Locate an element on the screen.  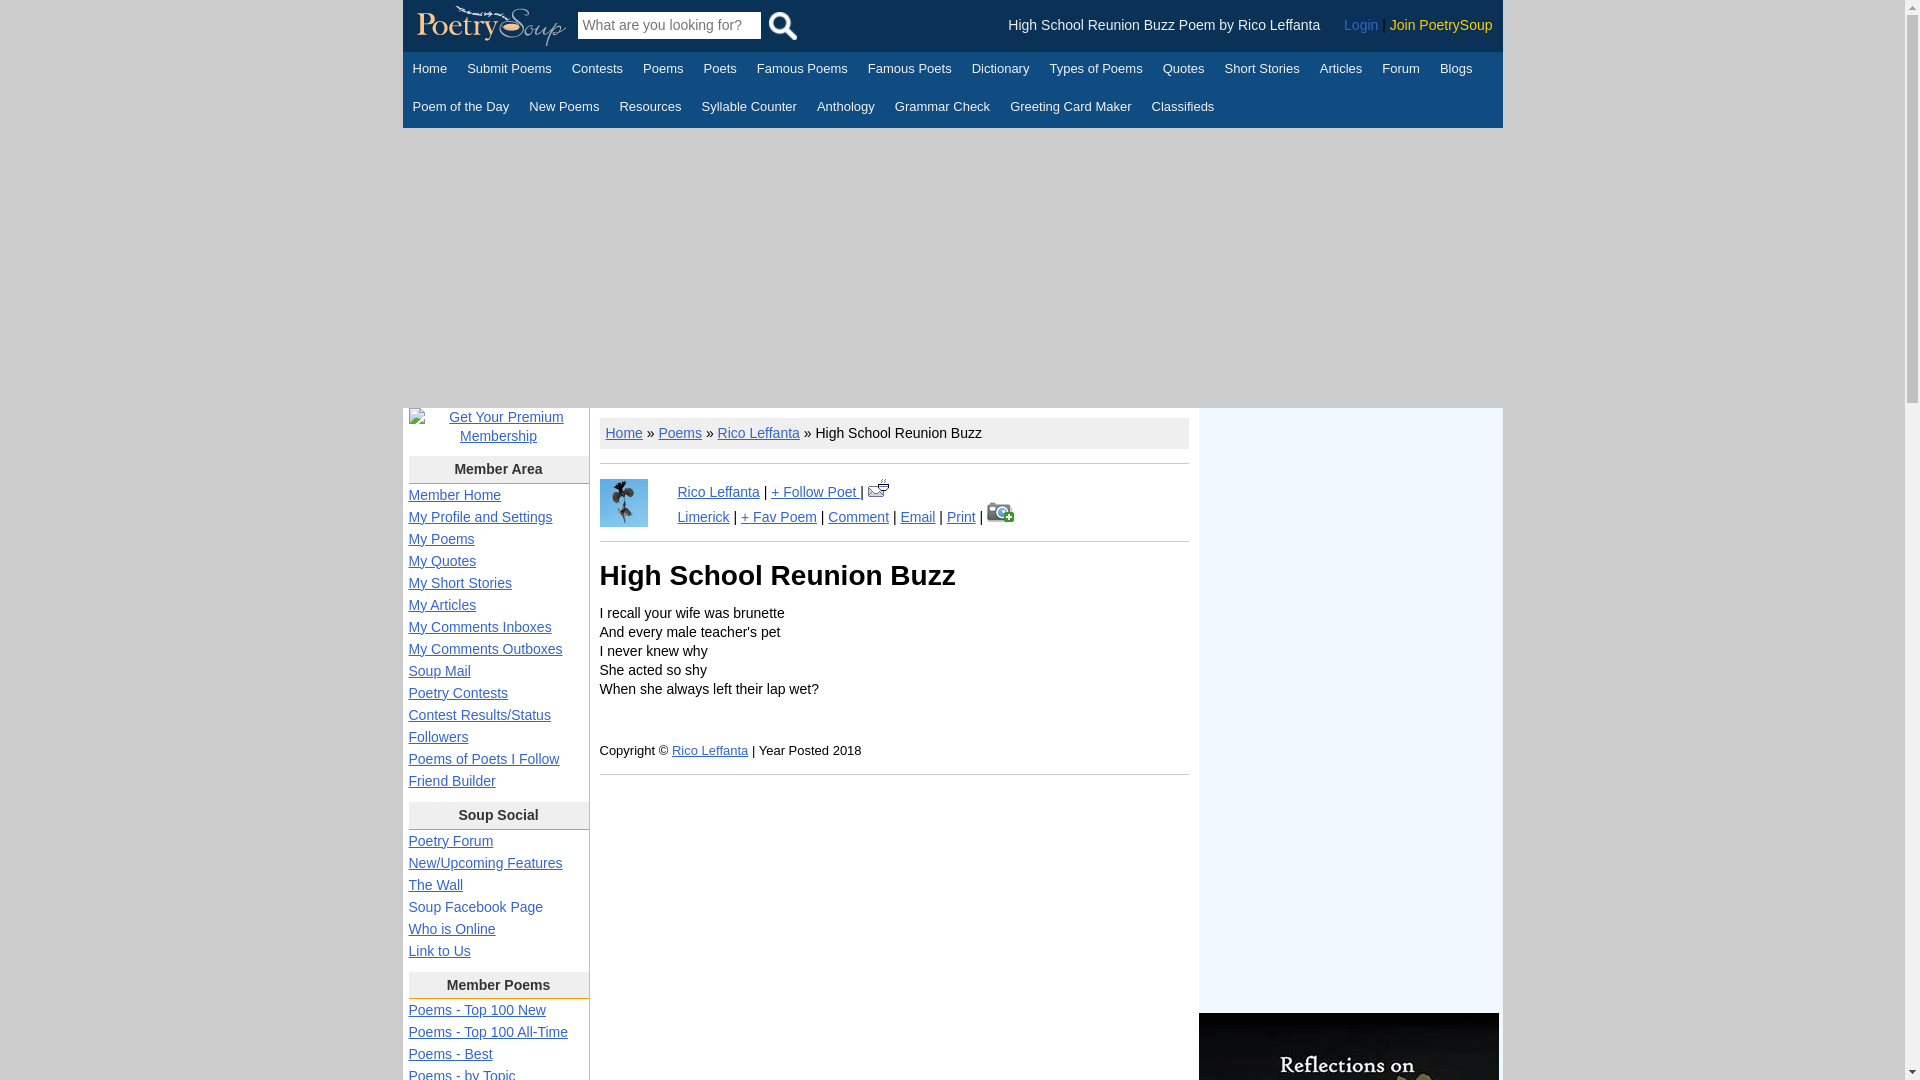
My Poems is located at coordinates (440, 538).